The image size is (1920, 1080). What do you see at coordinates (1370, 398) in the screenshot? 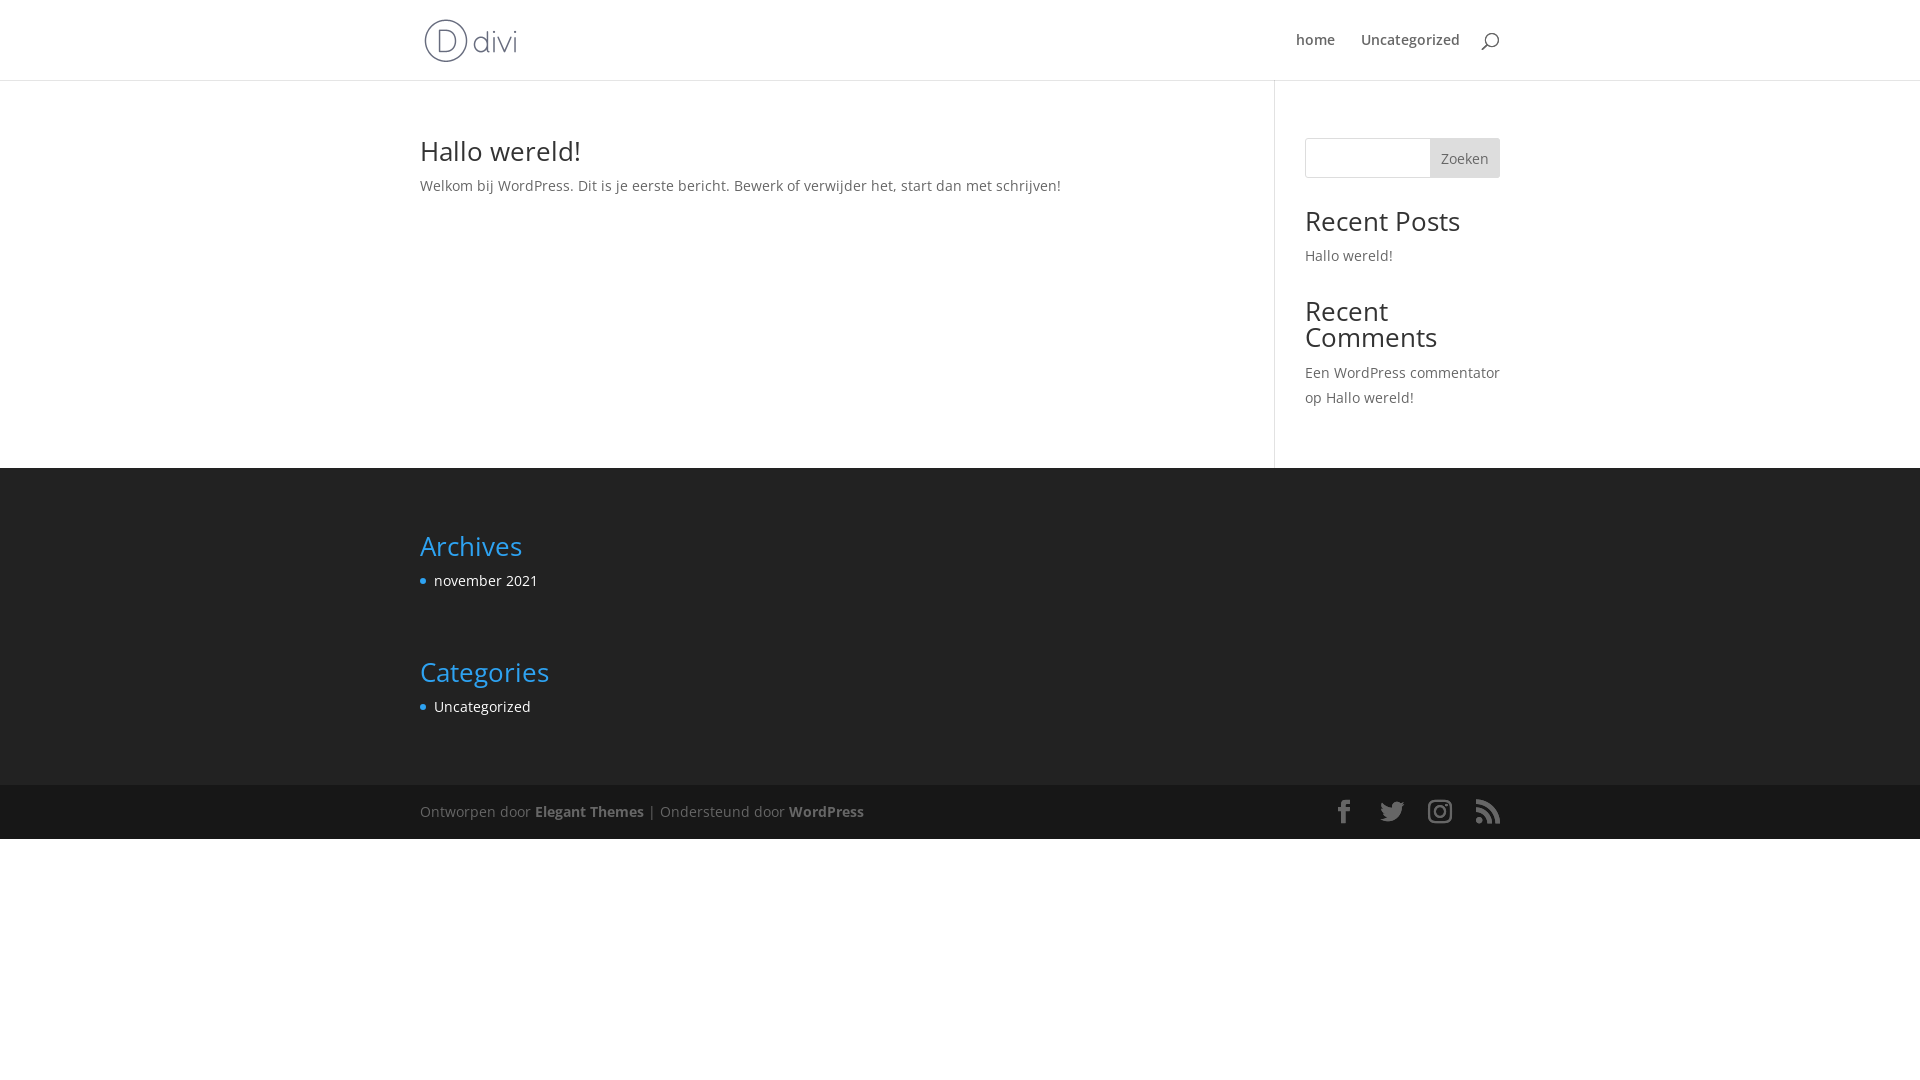
I see `Hallo wereld!` at bounding box center [1370, 398].